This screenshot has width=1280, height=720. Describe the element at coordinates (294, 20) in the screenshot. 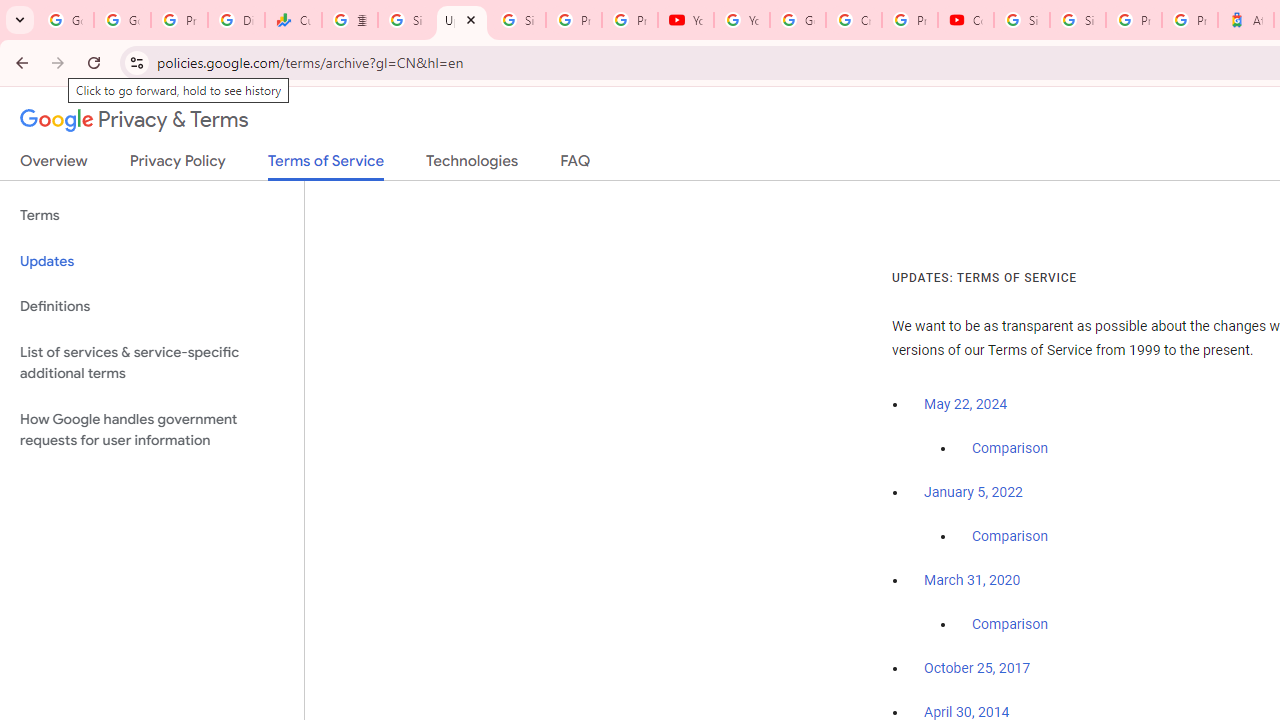

I see `Currencies - Google Finance` at that location.